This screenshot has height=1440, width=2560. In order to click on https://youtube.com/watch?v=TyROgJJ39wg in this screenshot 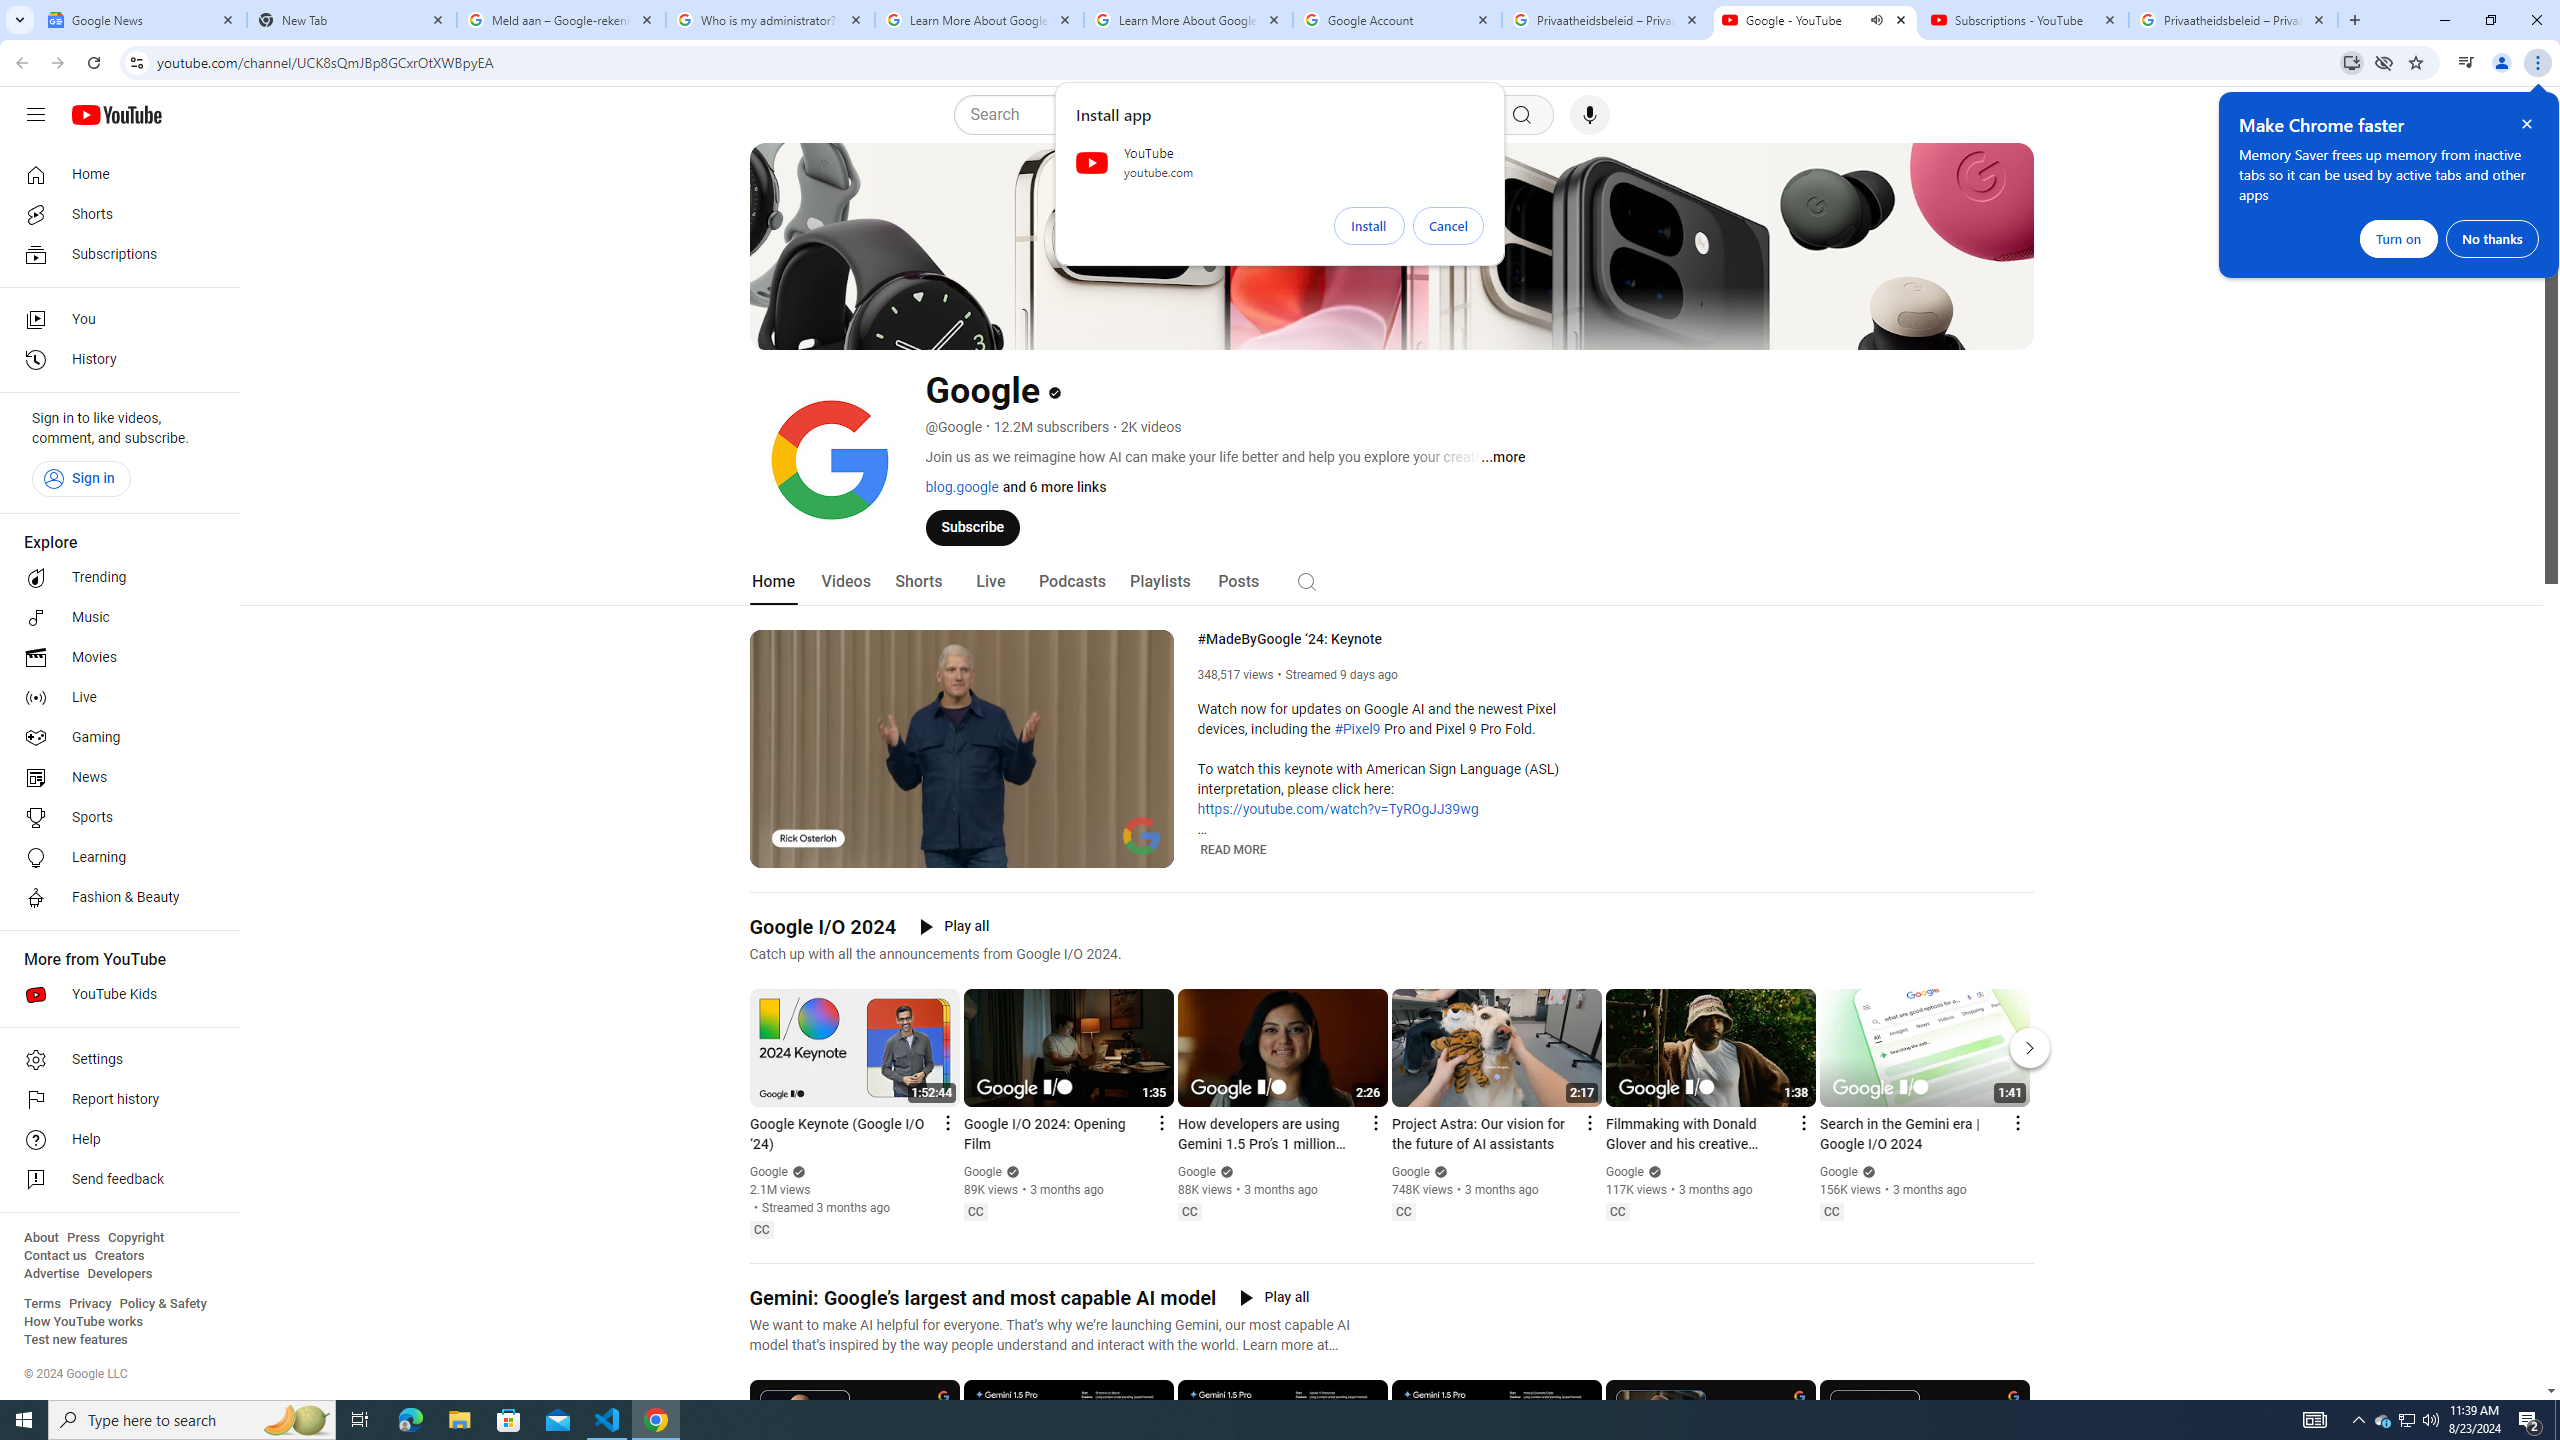, I will do `click(1338, 810)`.